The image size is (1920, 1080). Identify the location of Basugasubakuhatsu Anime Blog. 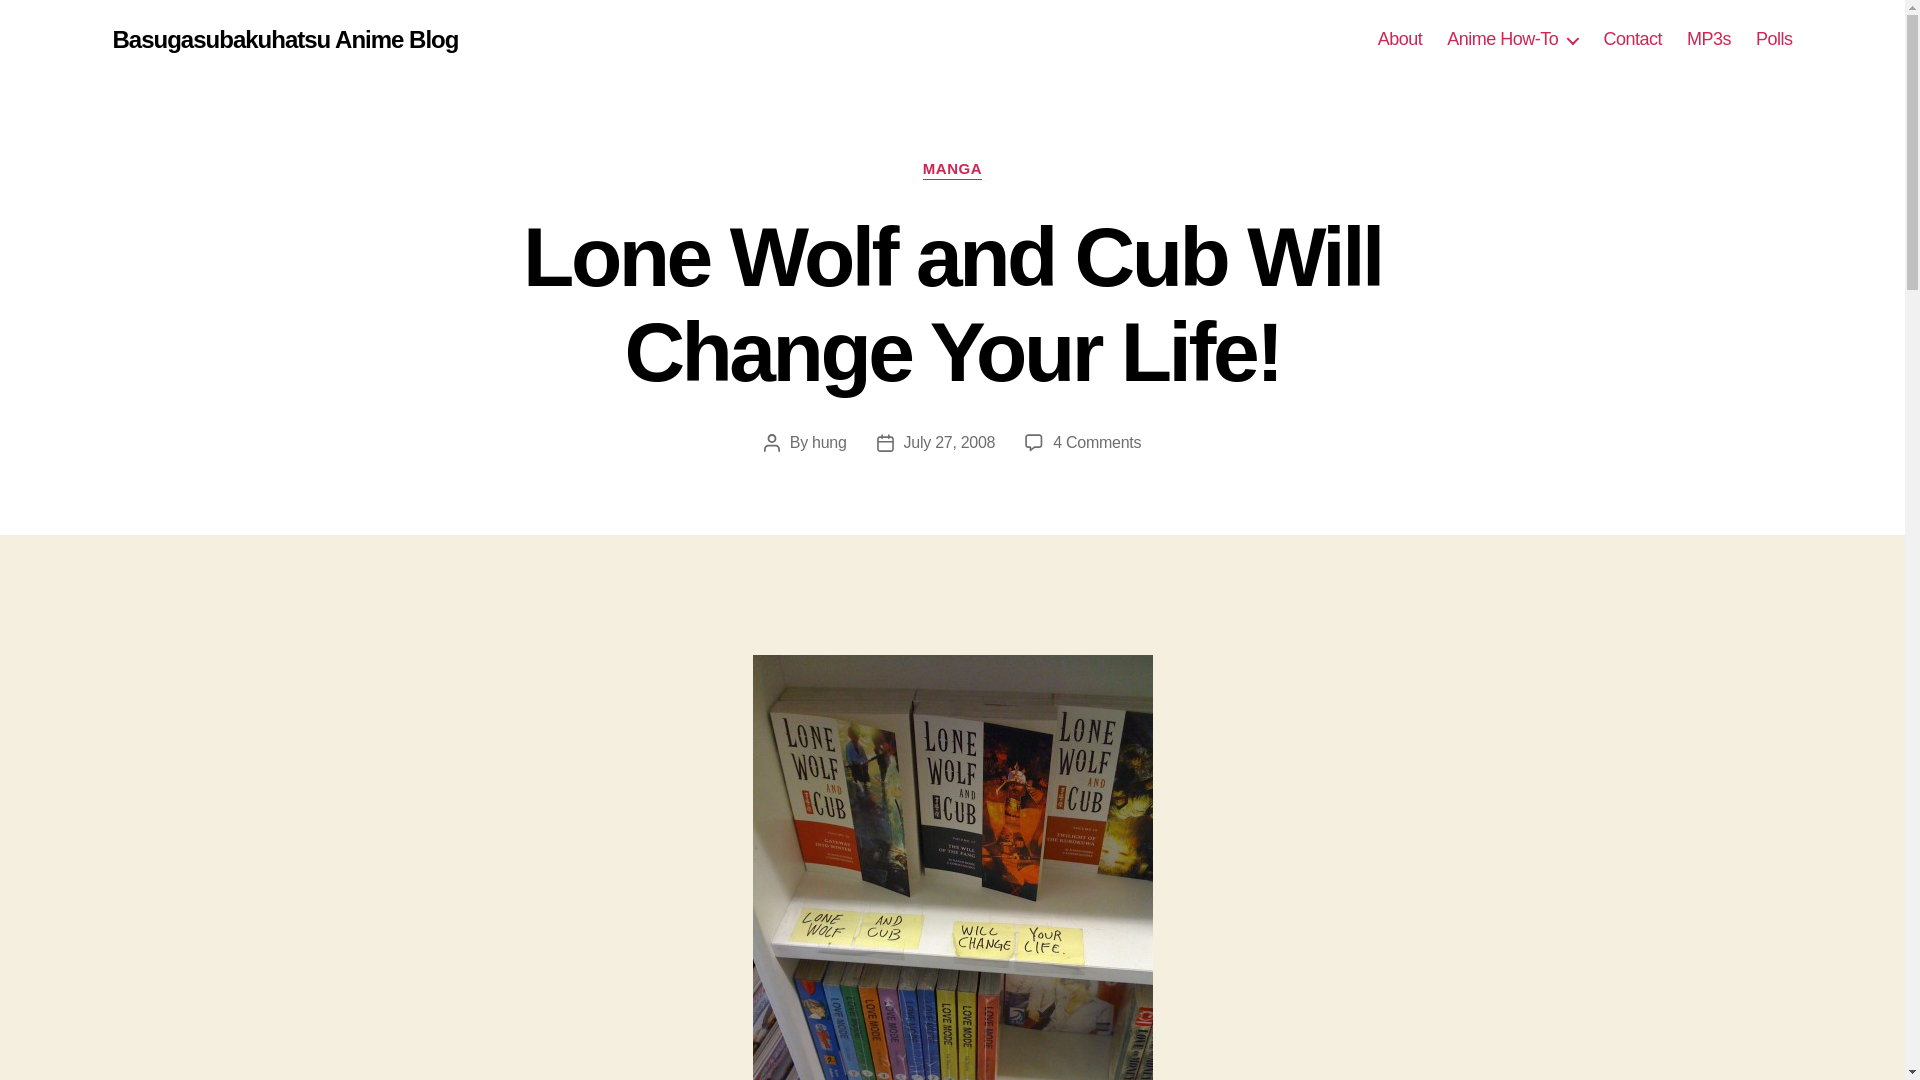
(284, 40).